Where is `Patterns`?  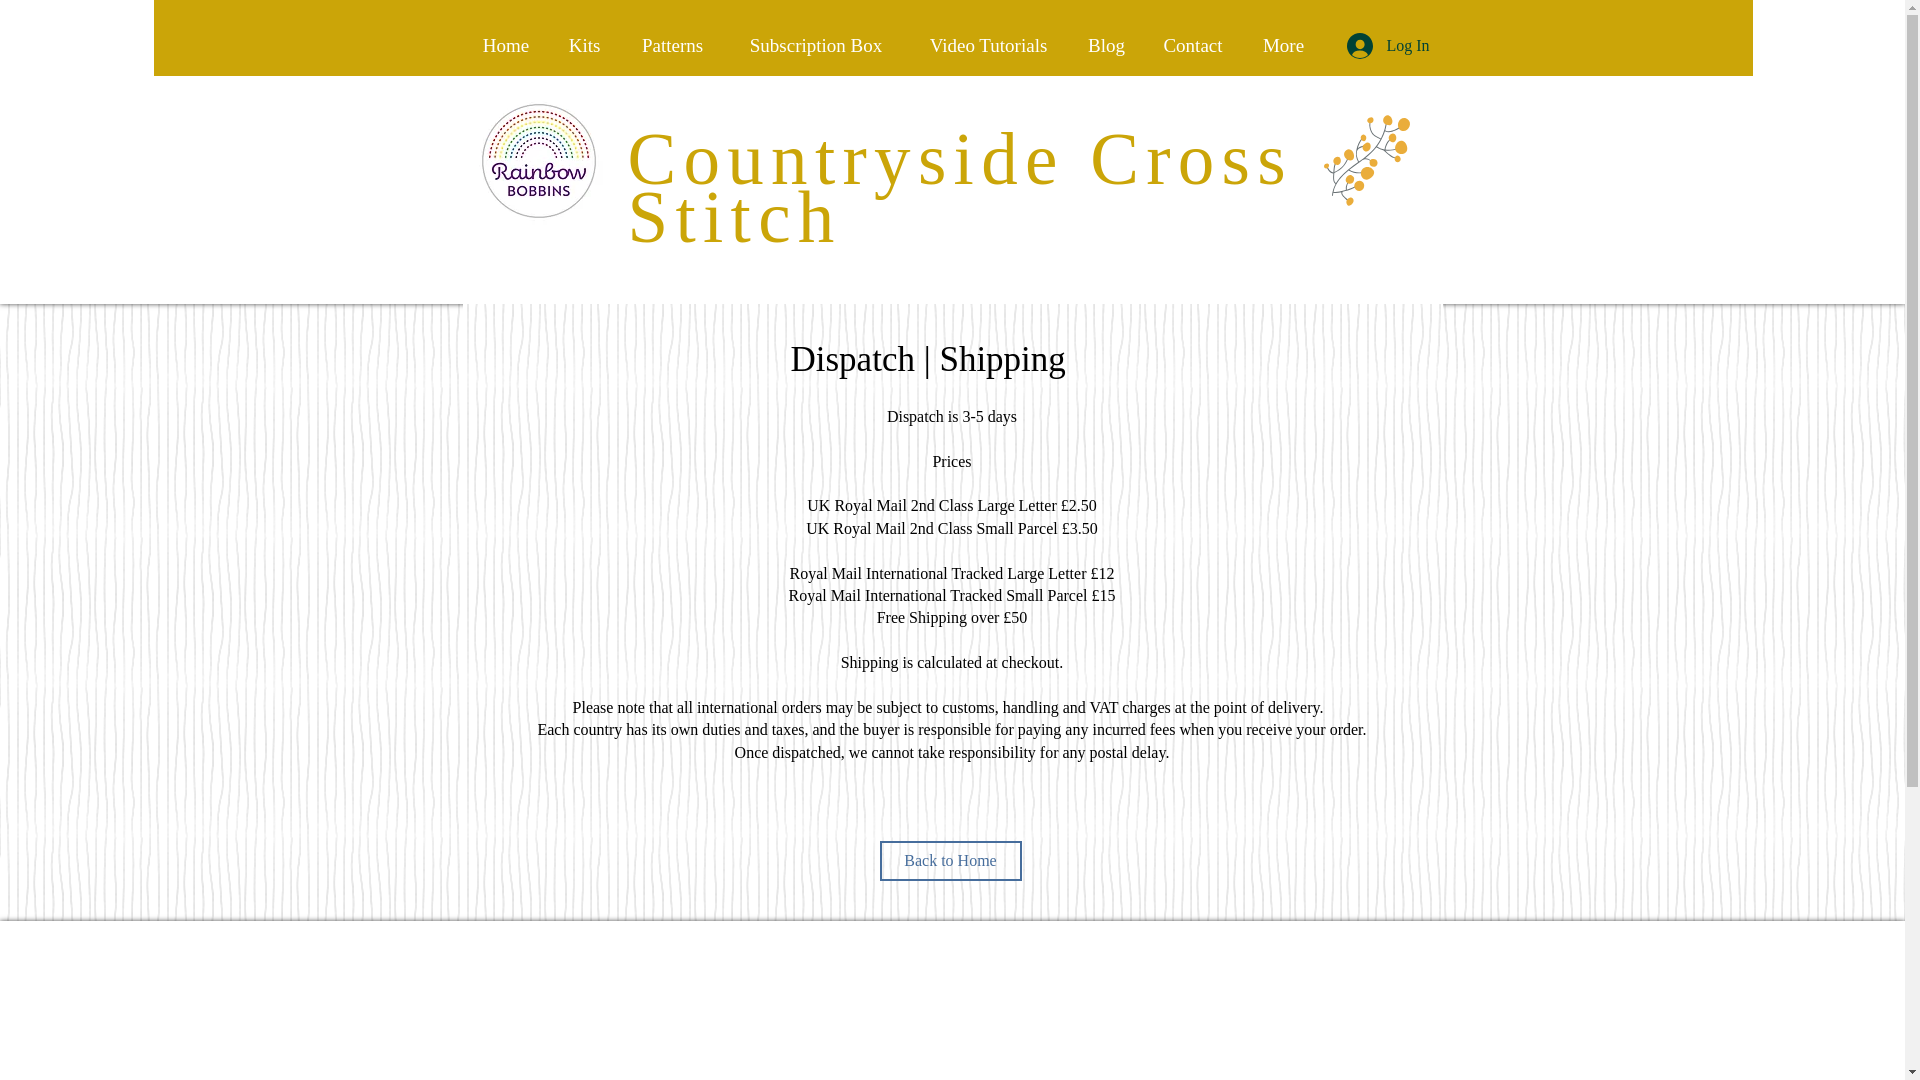 Patterns is located at coordinates (672, 46).